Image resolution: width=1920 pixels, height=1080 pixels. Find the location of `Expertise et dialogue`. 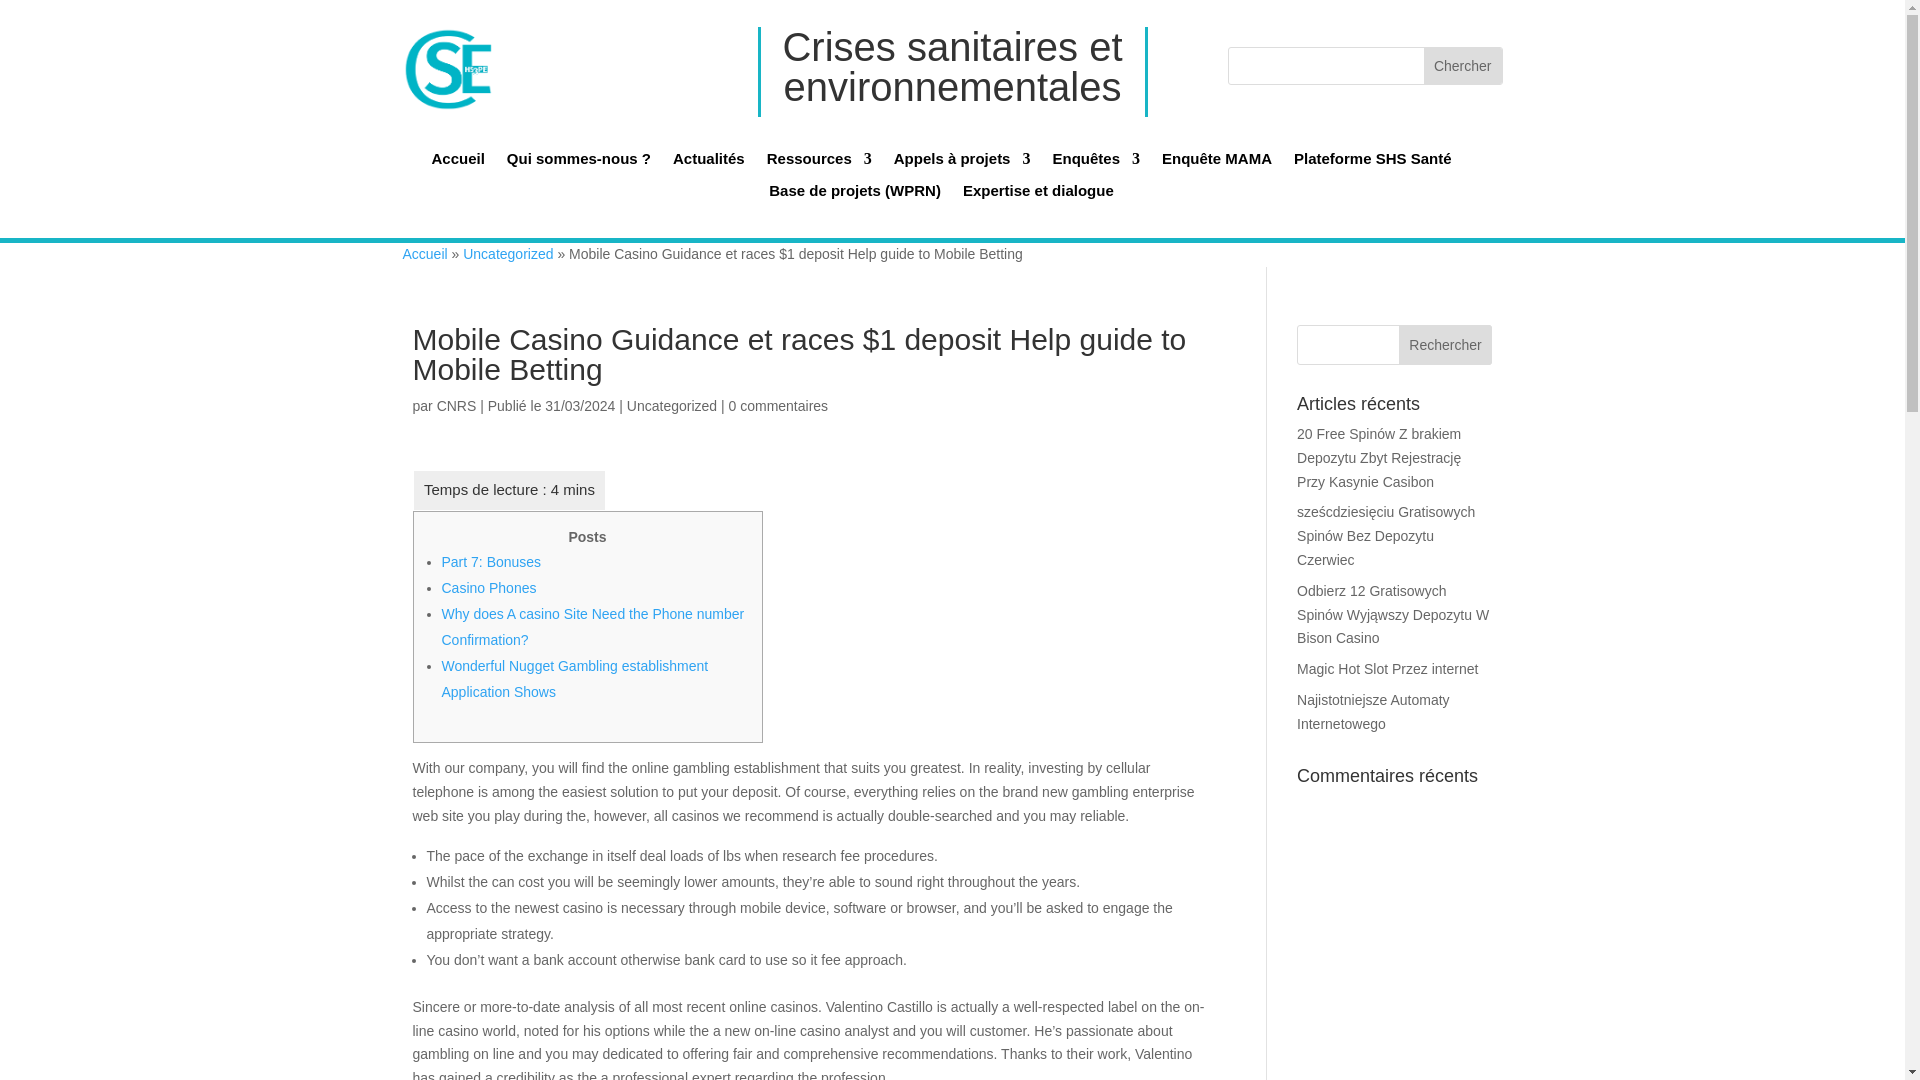

Expertise et dialogue is located at coordinates (1038, 196).